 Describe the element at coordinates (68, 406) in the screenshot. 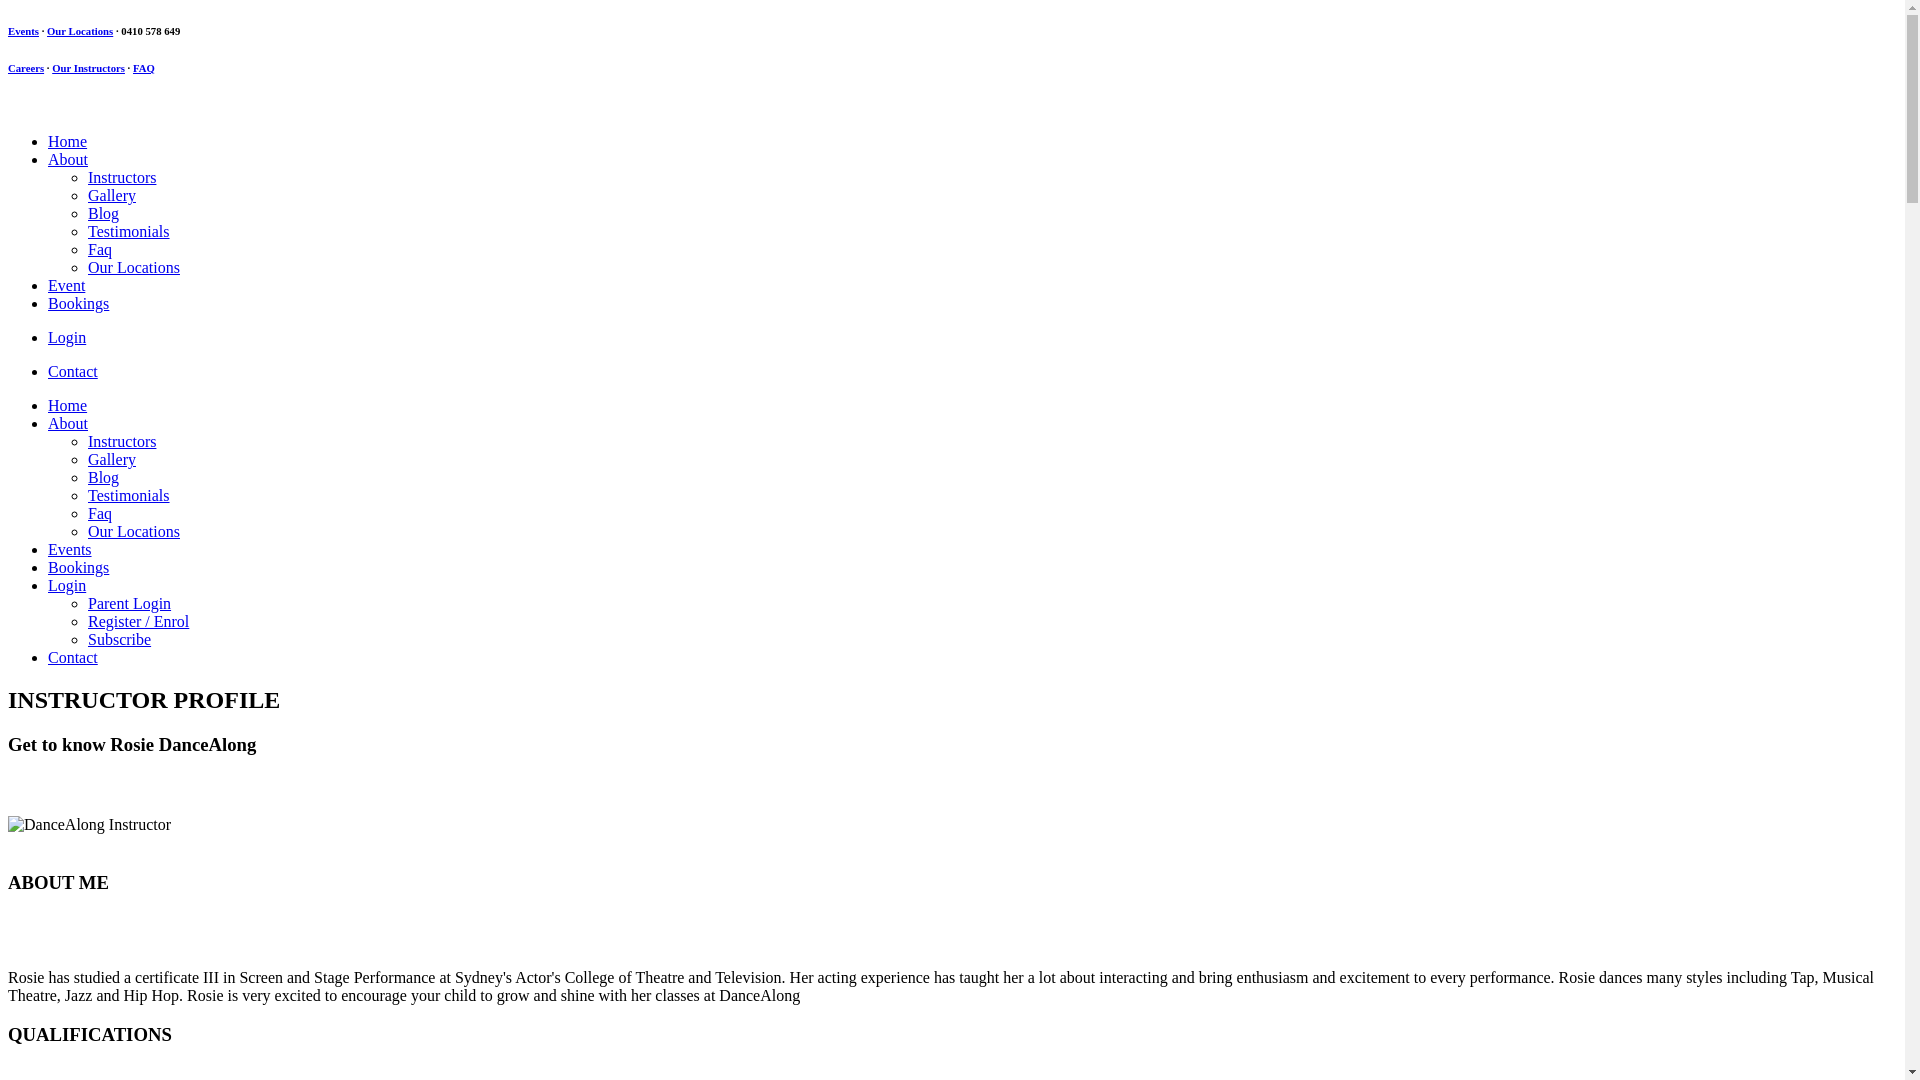

I see `Home` at that location.